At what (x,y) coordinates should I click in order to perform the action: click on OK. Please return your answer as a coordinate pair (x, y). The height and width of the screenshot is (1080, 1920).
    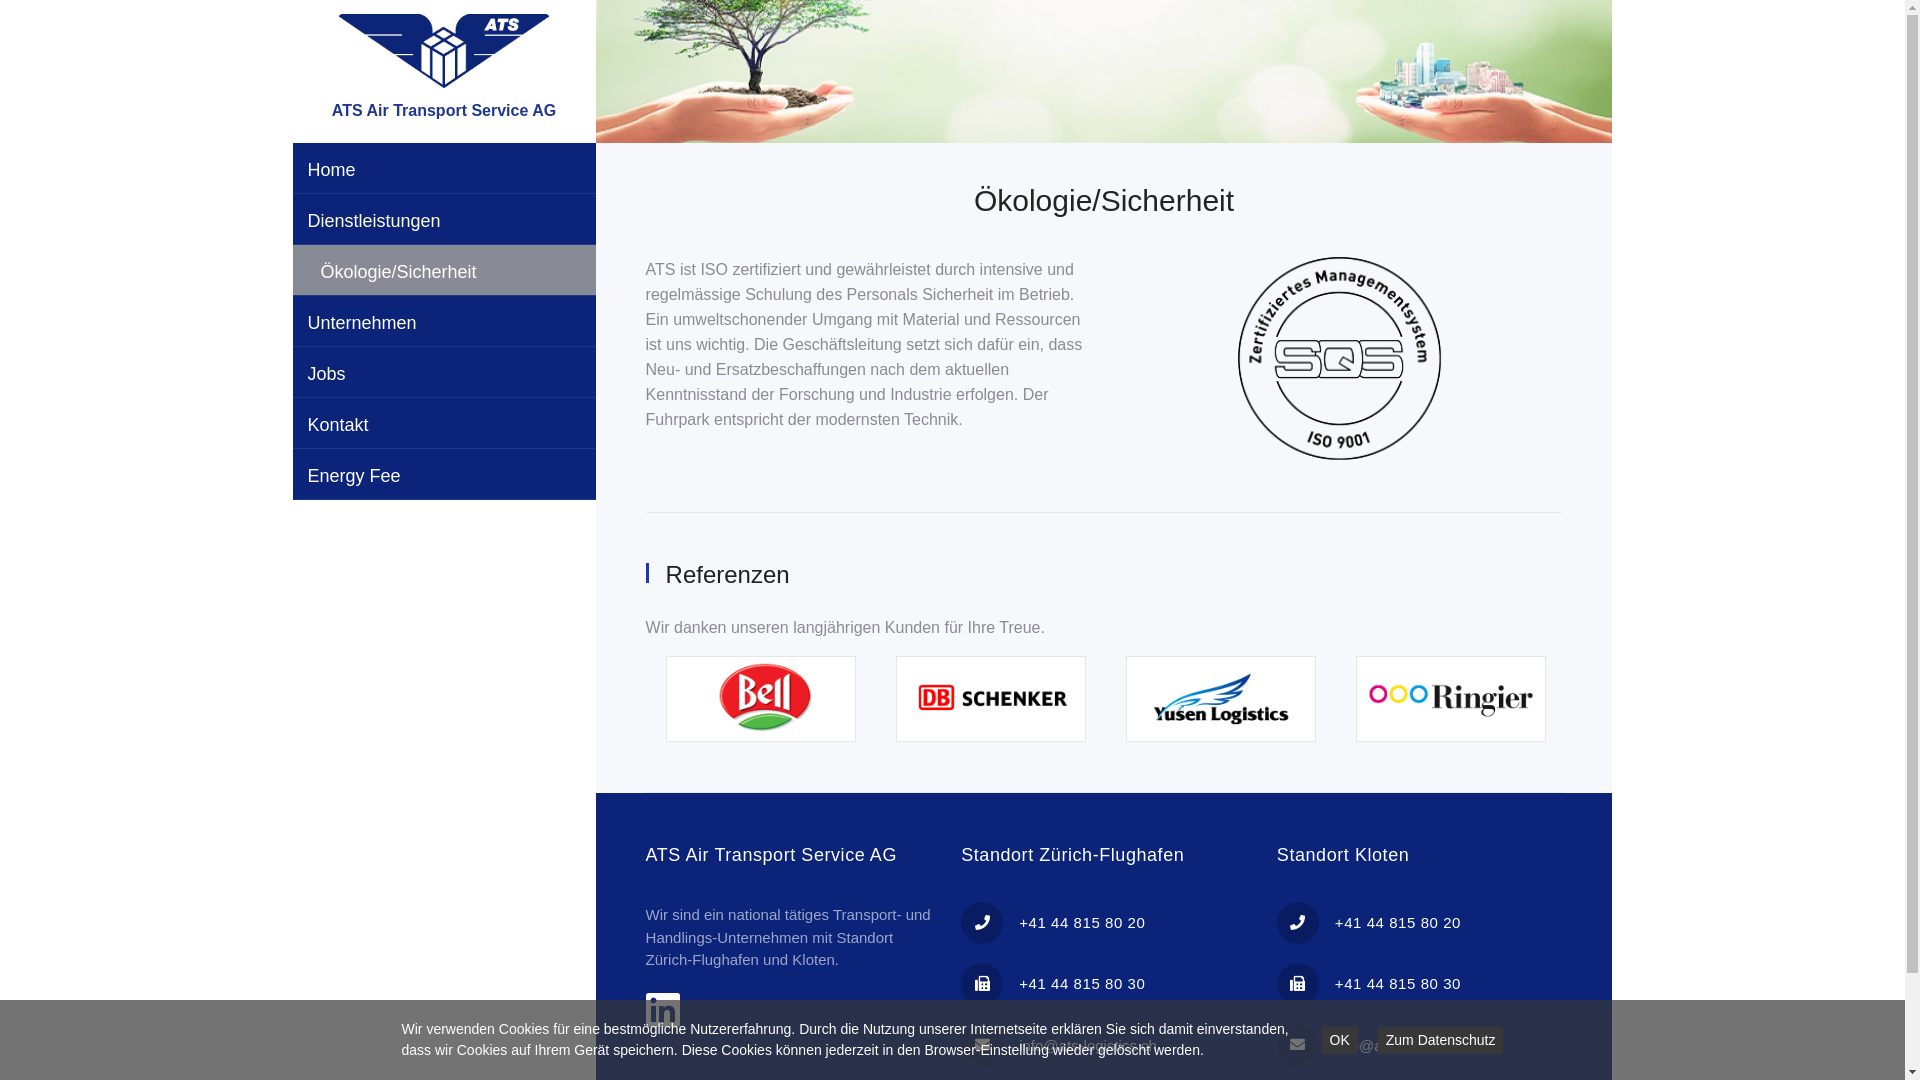
    Looking at the image, I should click on (1340, 1040).